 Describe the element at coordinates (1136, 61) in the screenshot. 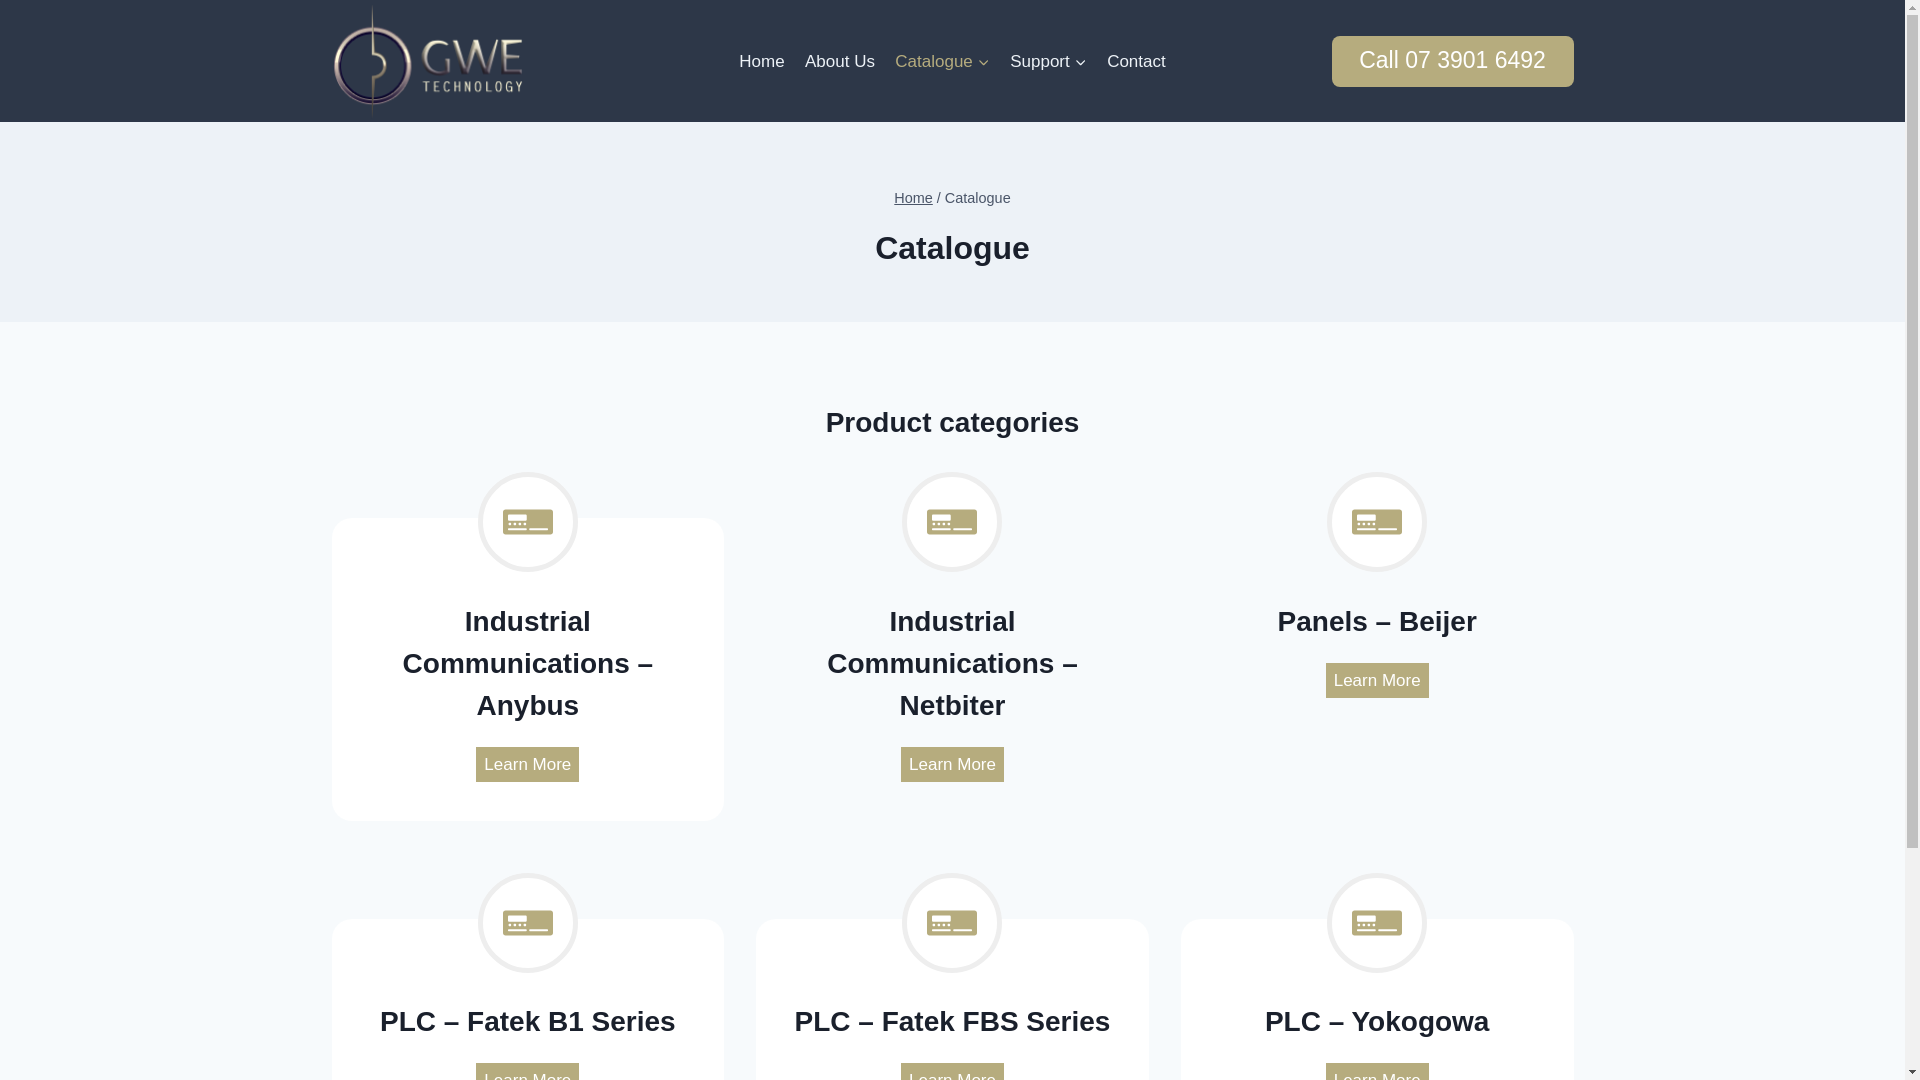

I see `Contact` at that location.